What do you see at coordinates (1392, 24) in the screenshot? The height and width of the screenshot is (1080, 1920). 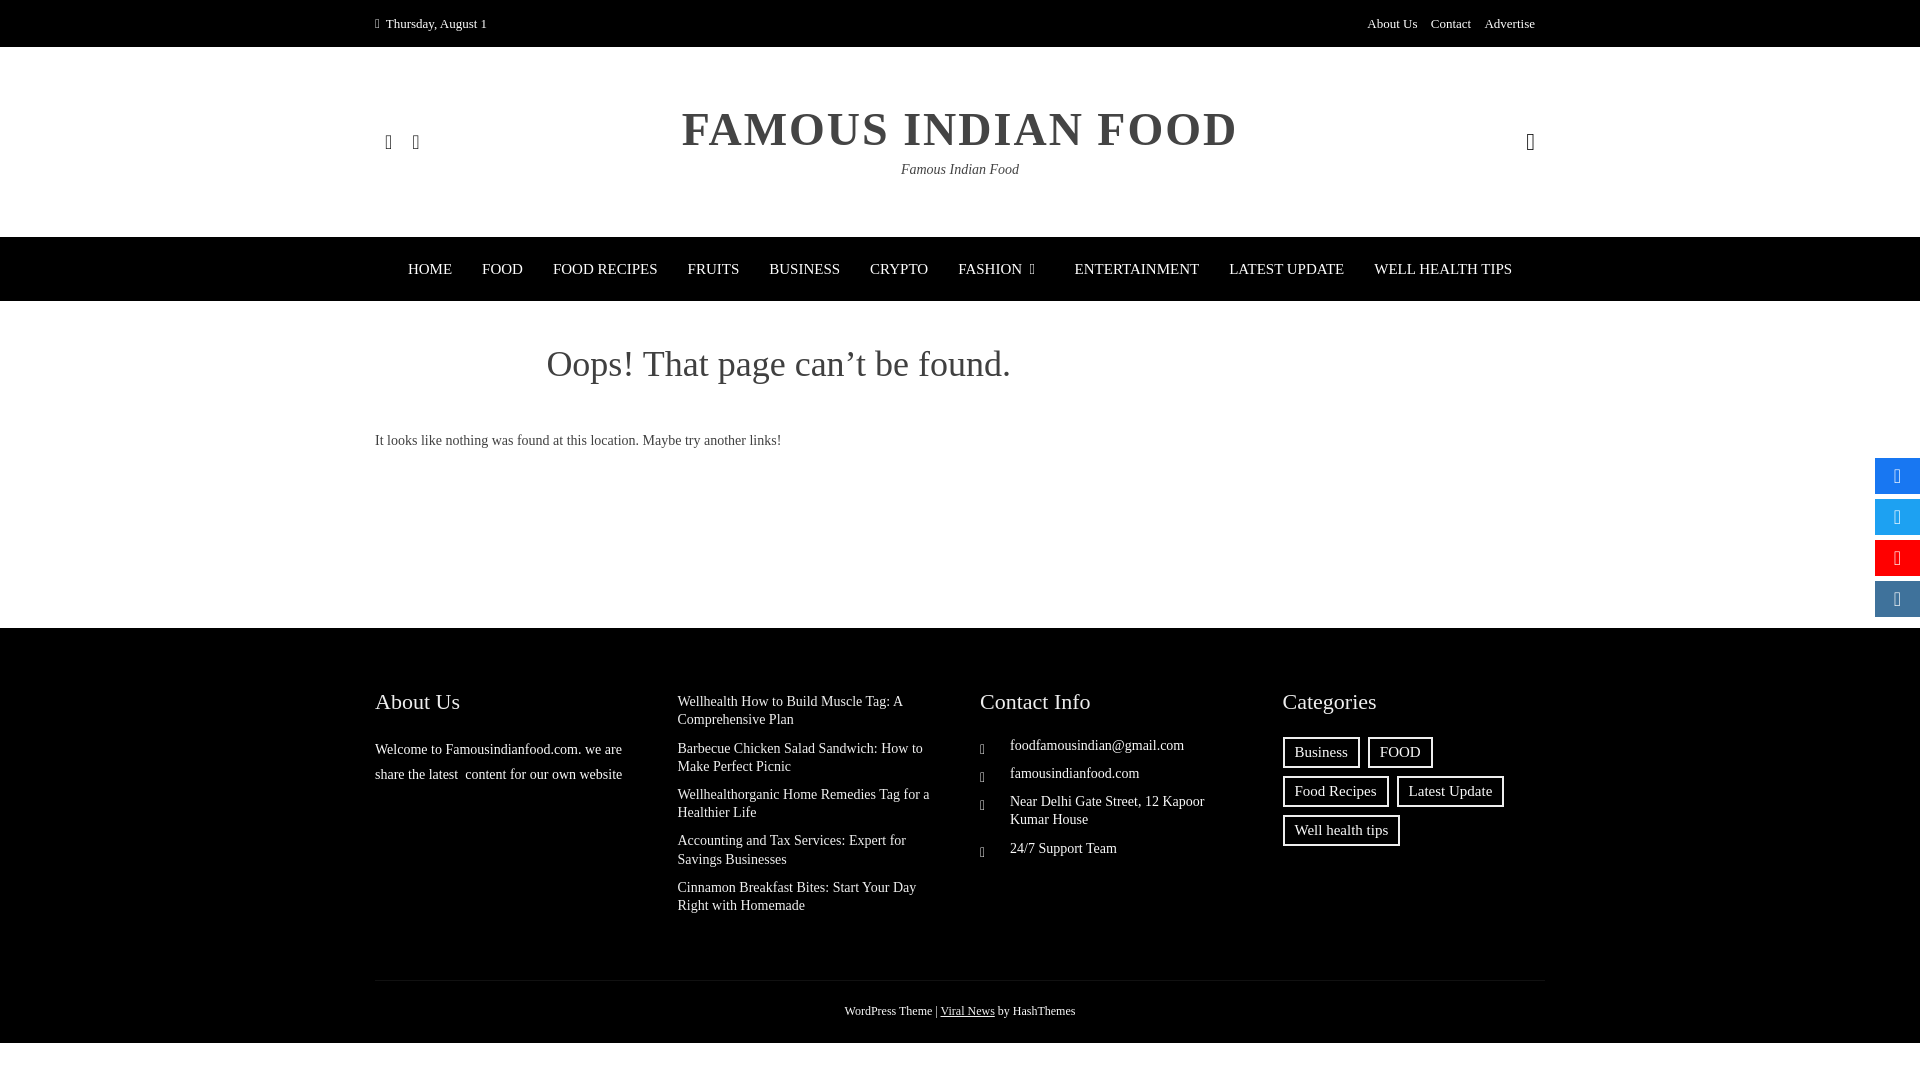 I see `About Us` at bounding box center [1392, 24].